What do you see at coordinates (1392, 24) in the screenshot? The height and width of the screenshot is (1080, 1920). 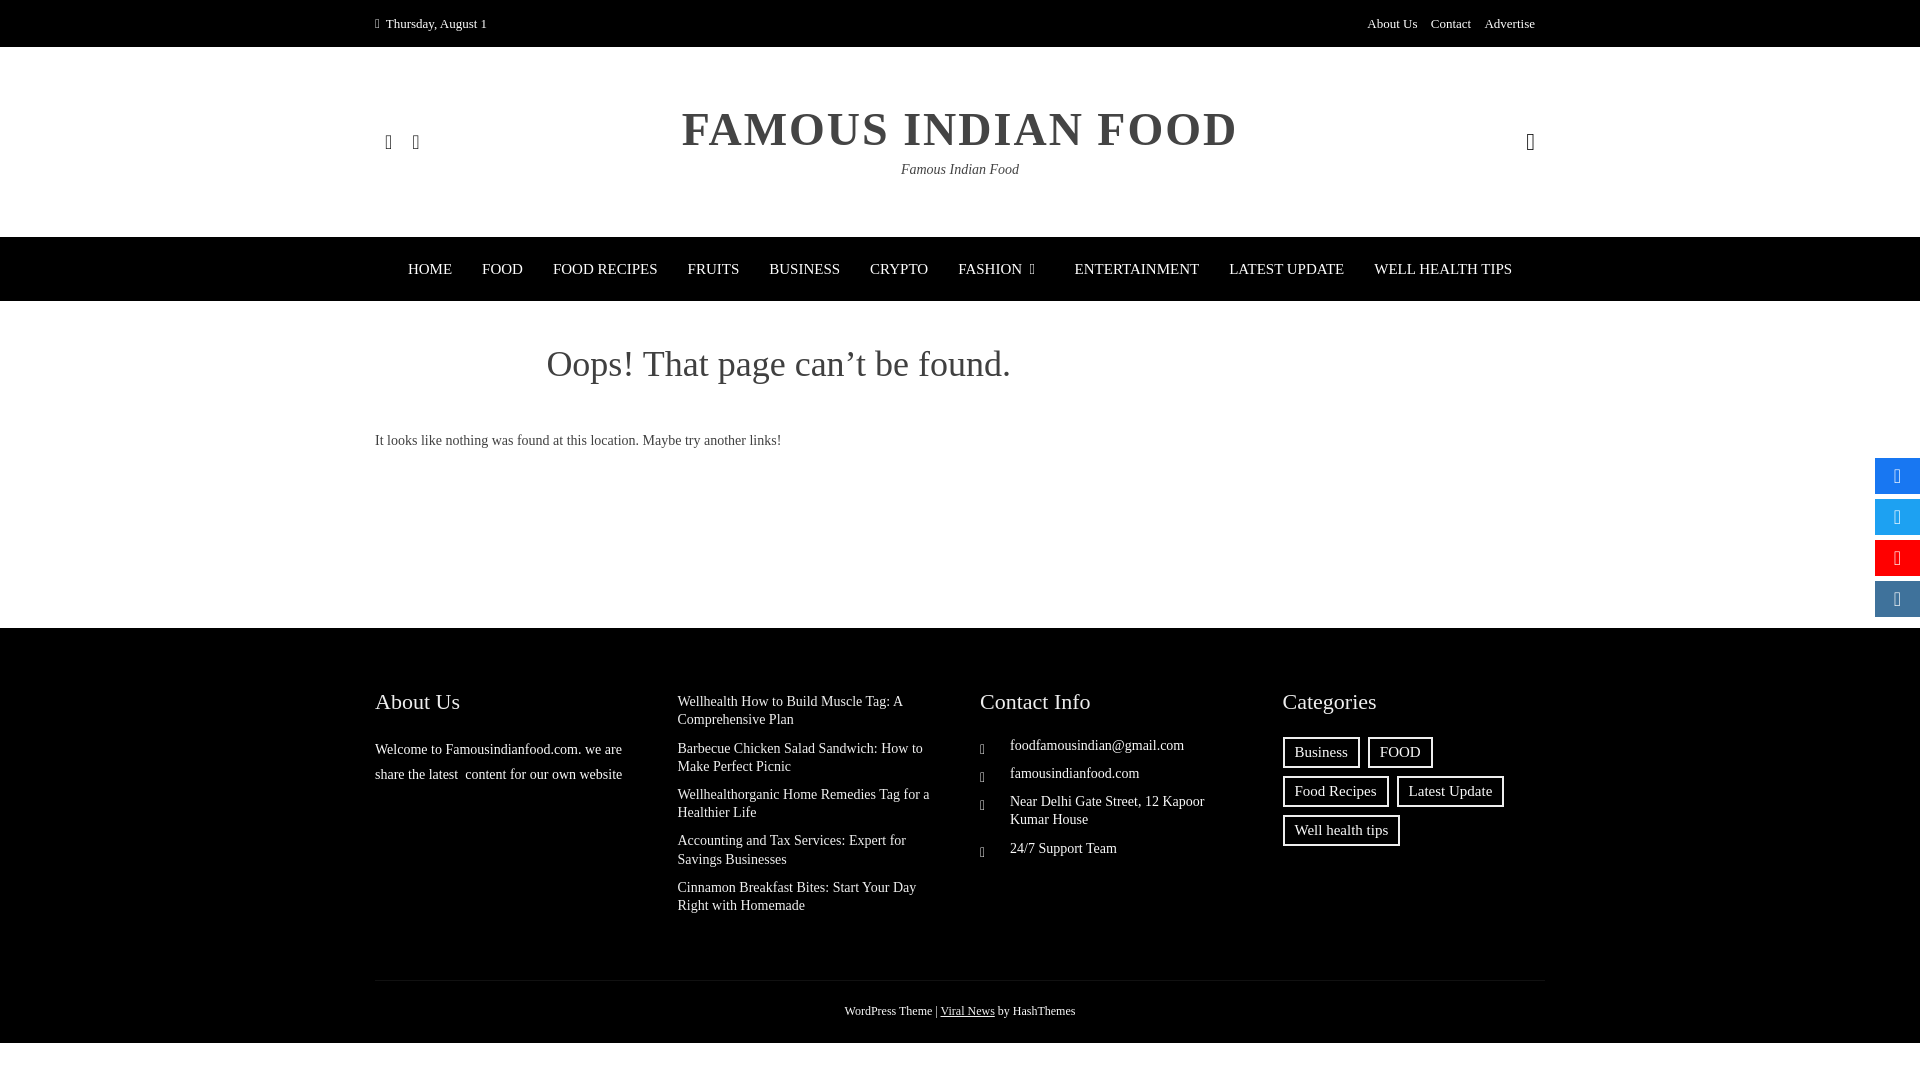 I see `About Us` at bounding box center [1392, 24].